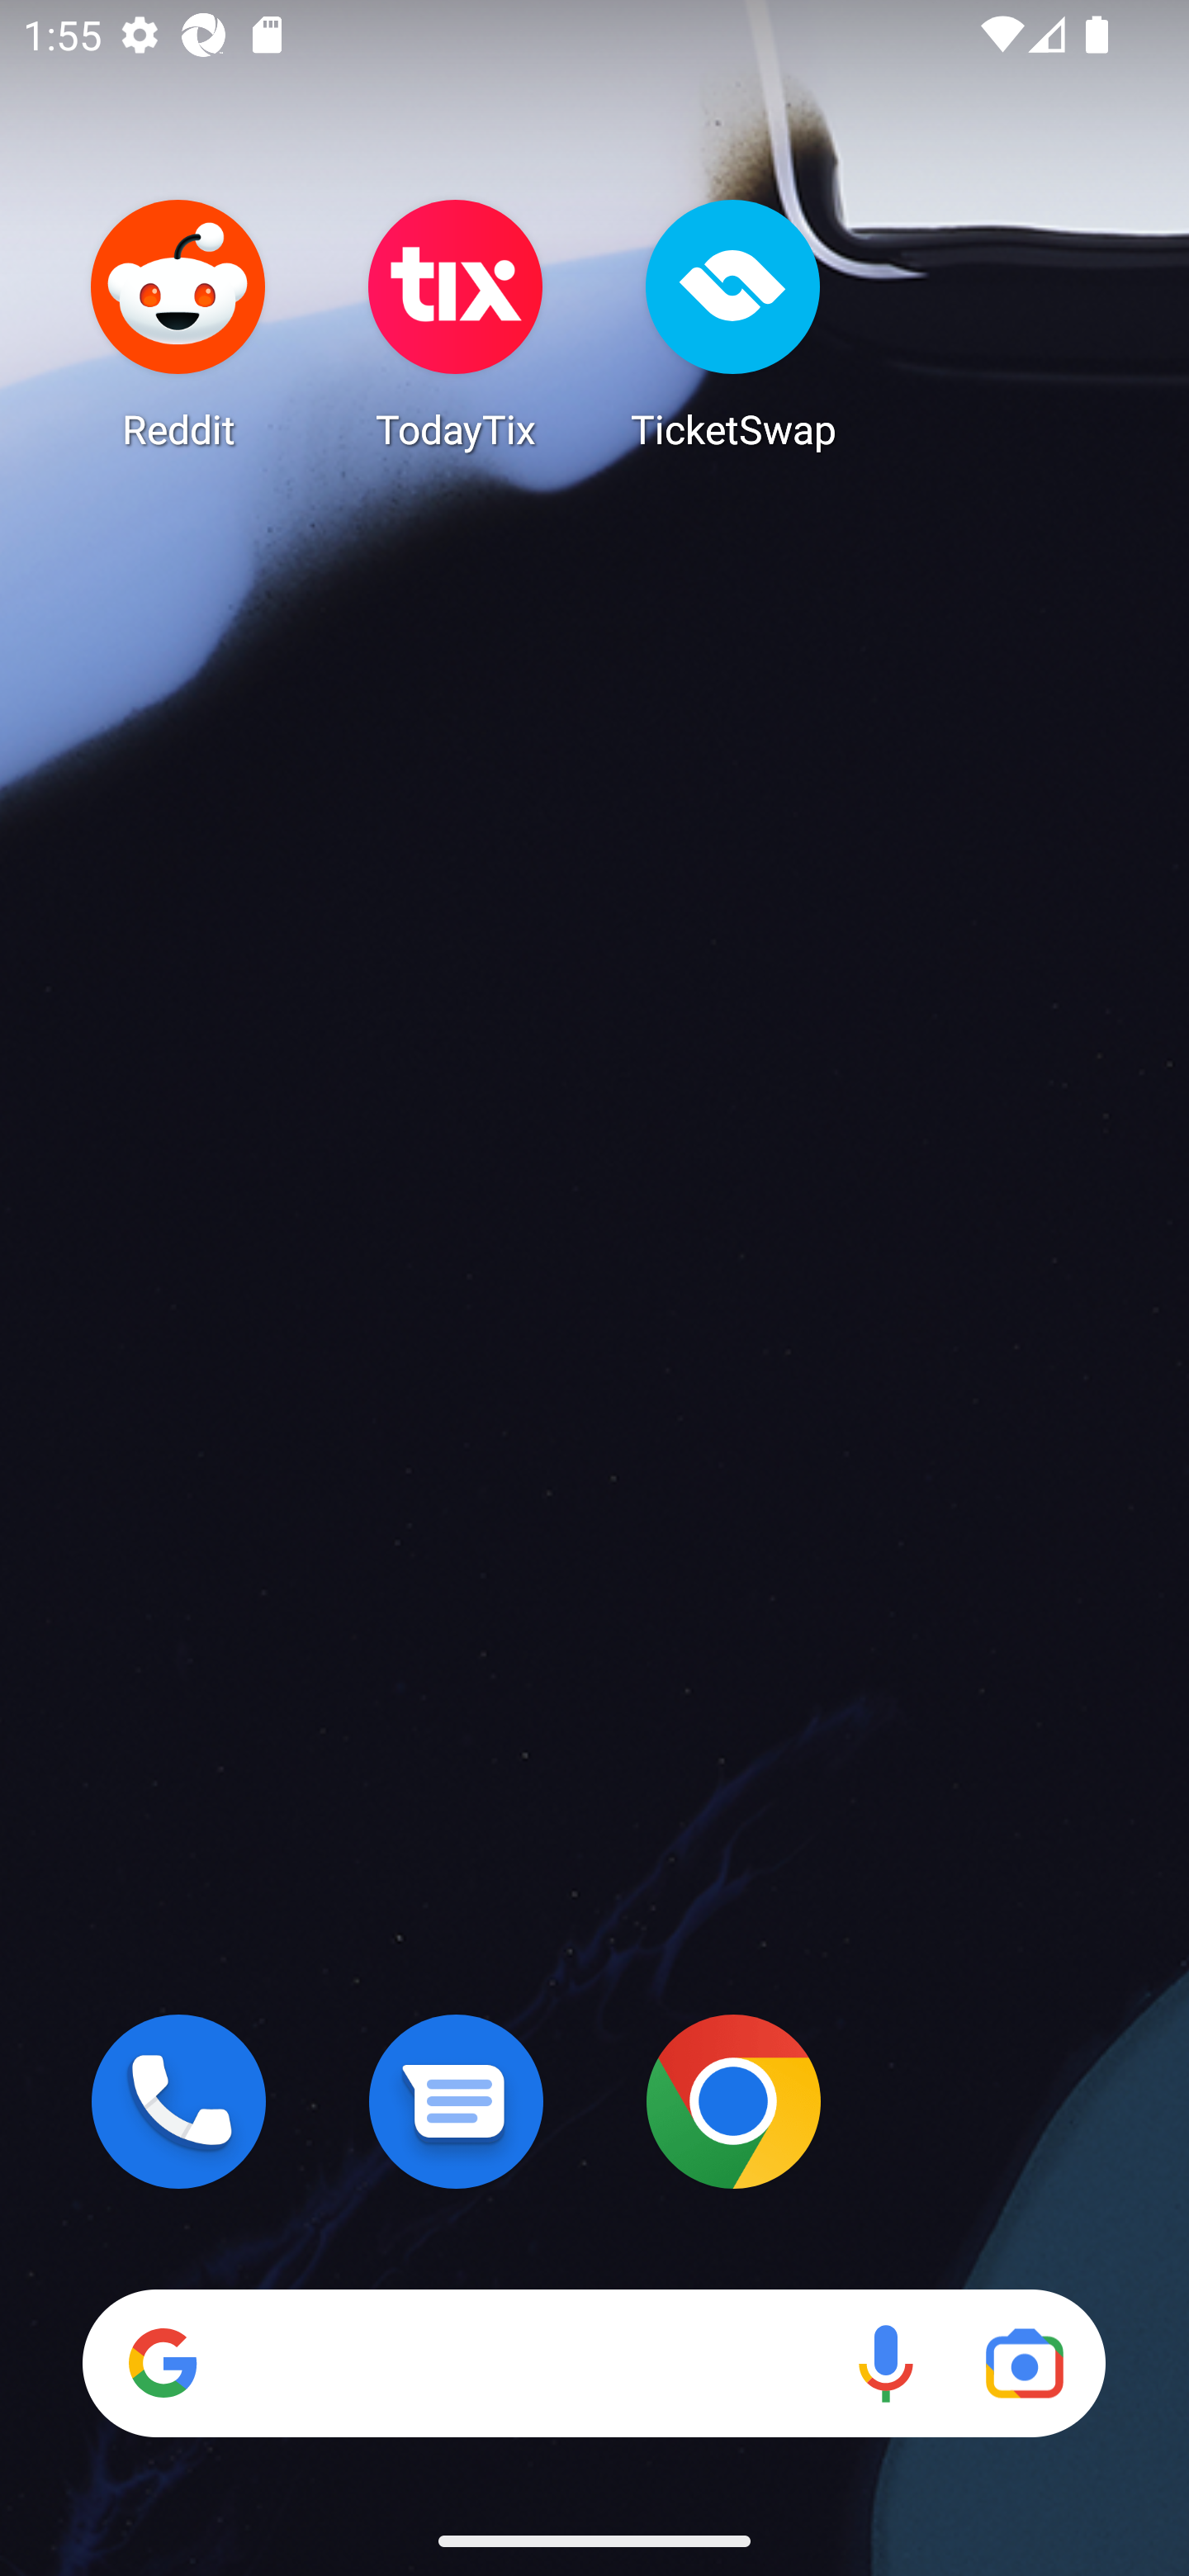 This screenshot has height=2576, width=1189. What do you see at coordinates (456, 324) in the screenshot?
I see `TodayTix` at bounding box center [456, 324].